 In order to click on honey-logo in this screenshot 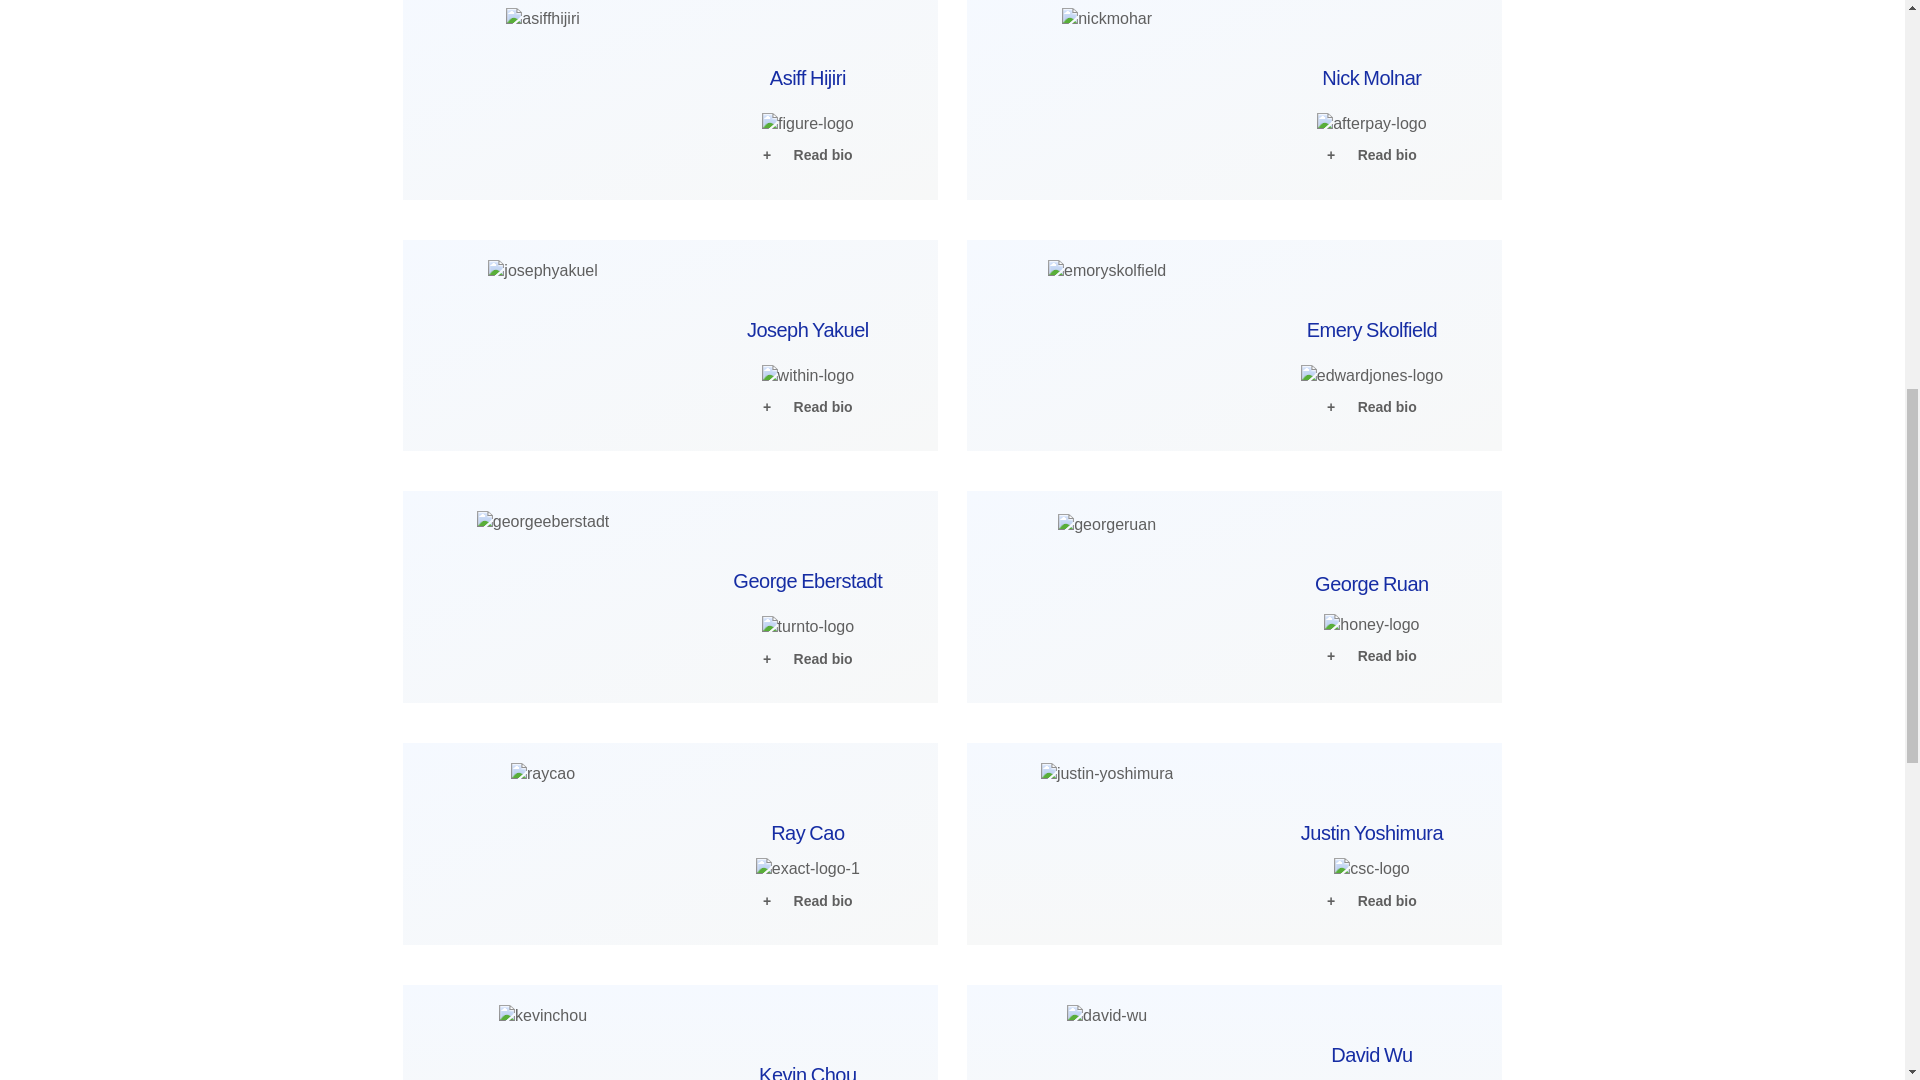, I will do `click(1371, 625)`.